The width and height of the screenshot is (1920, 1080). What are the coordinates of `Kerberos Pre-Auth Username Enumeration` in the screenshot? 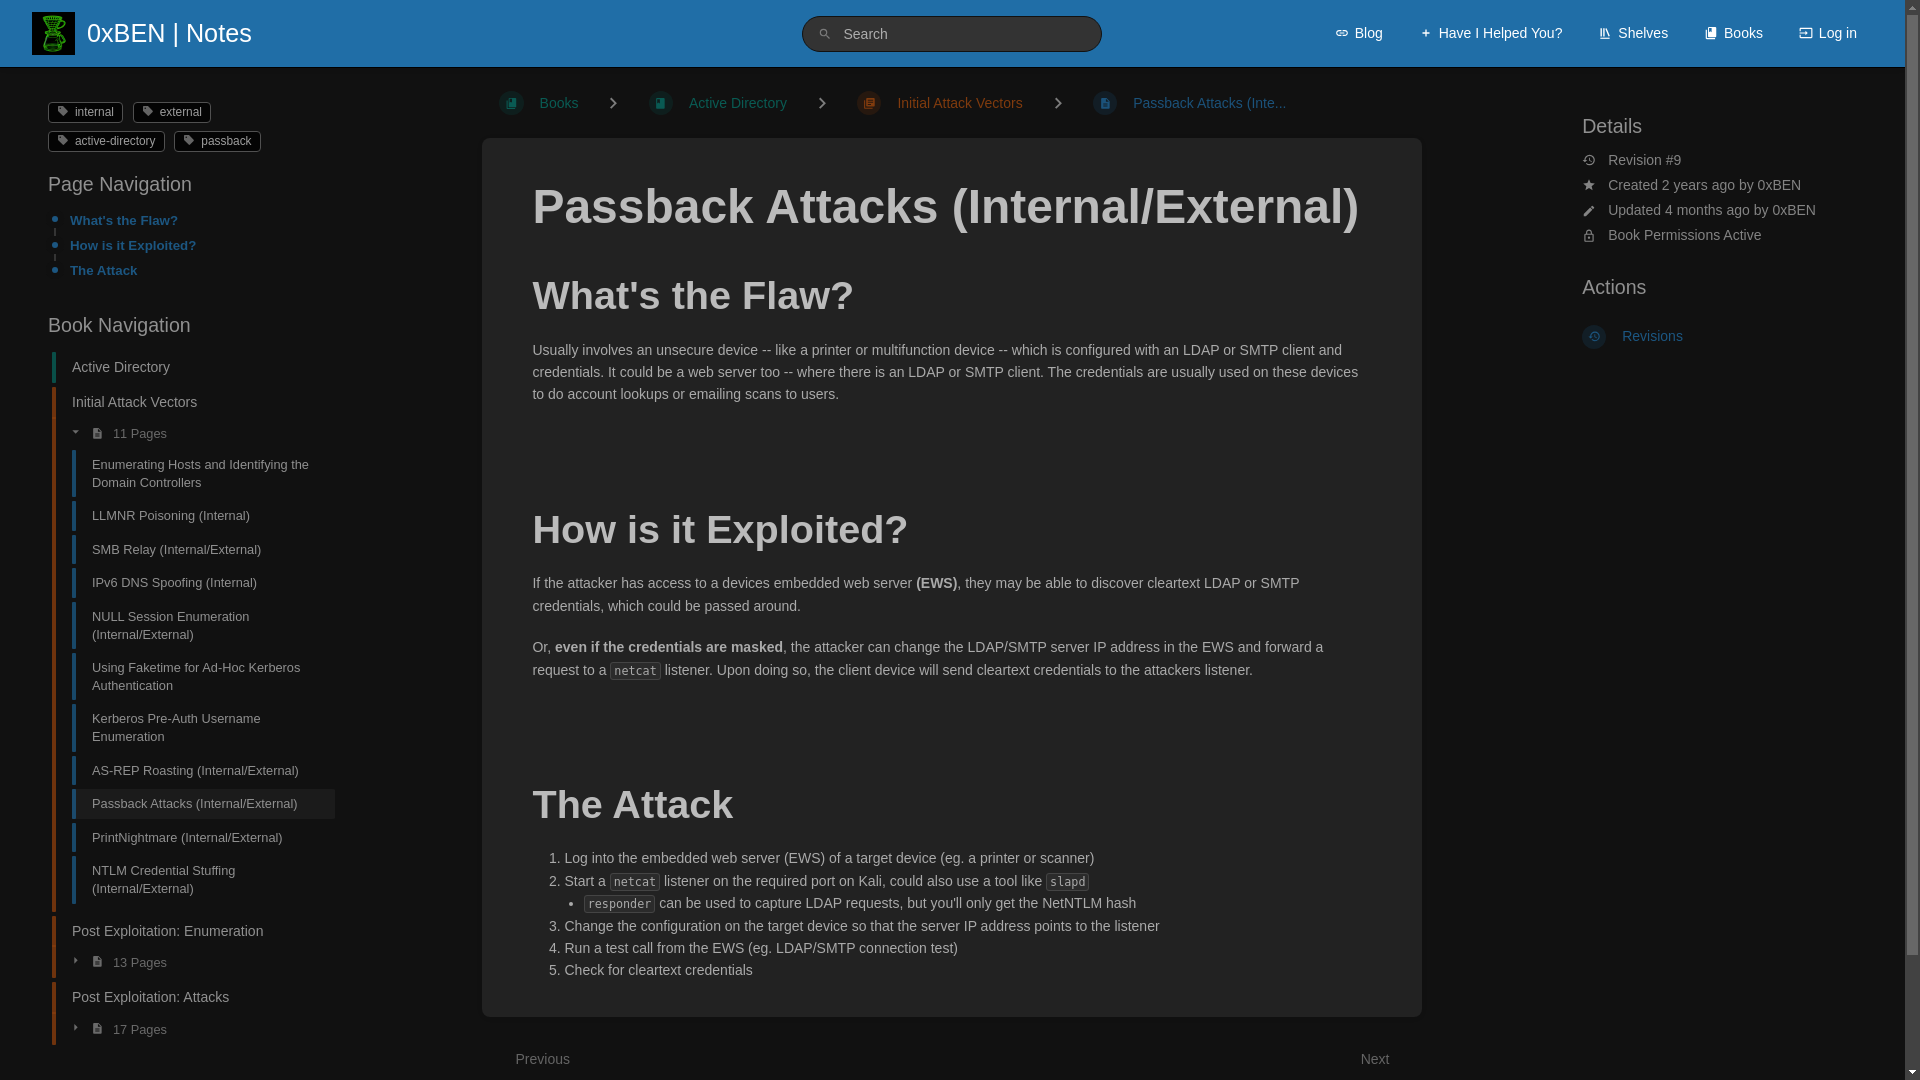 It's located at (194, 727).